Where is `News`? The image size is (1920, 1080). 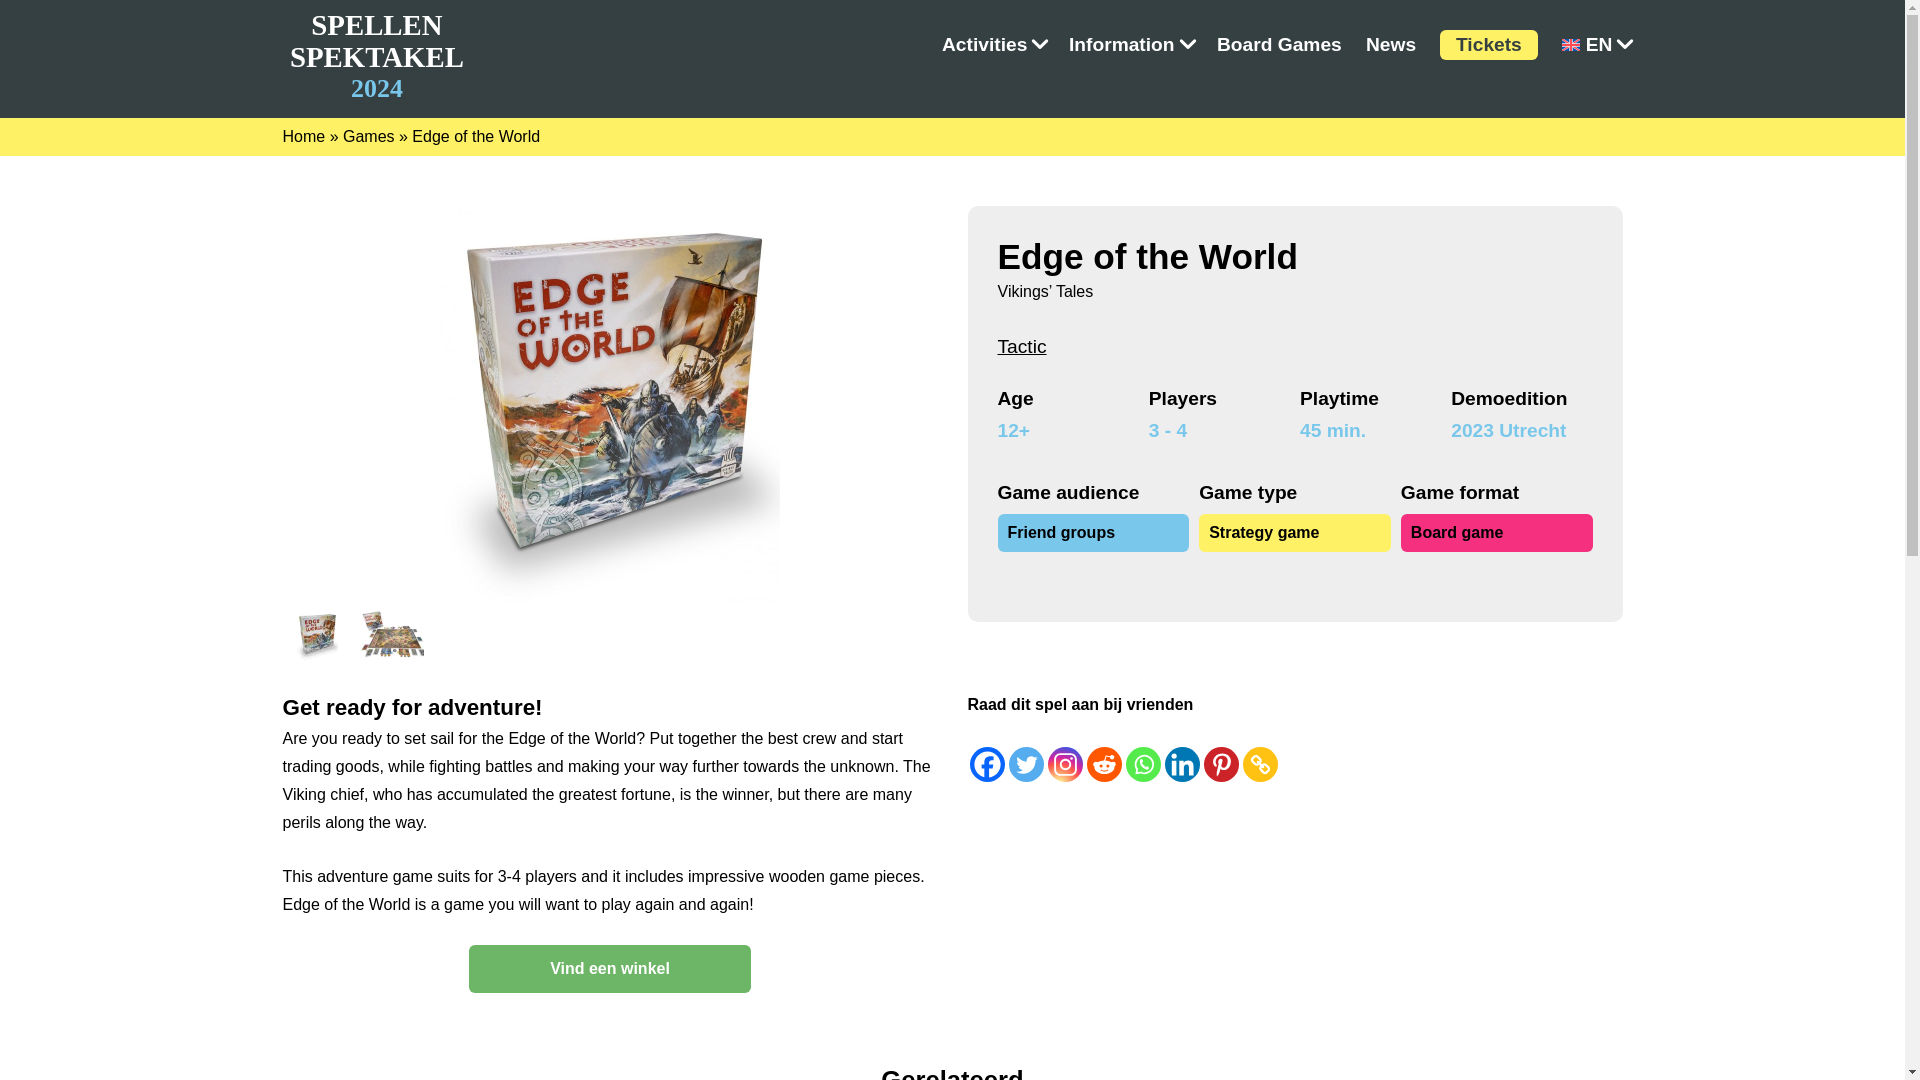 News is located at coordinates (1220, 764).